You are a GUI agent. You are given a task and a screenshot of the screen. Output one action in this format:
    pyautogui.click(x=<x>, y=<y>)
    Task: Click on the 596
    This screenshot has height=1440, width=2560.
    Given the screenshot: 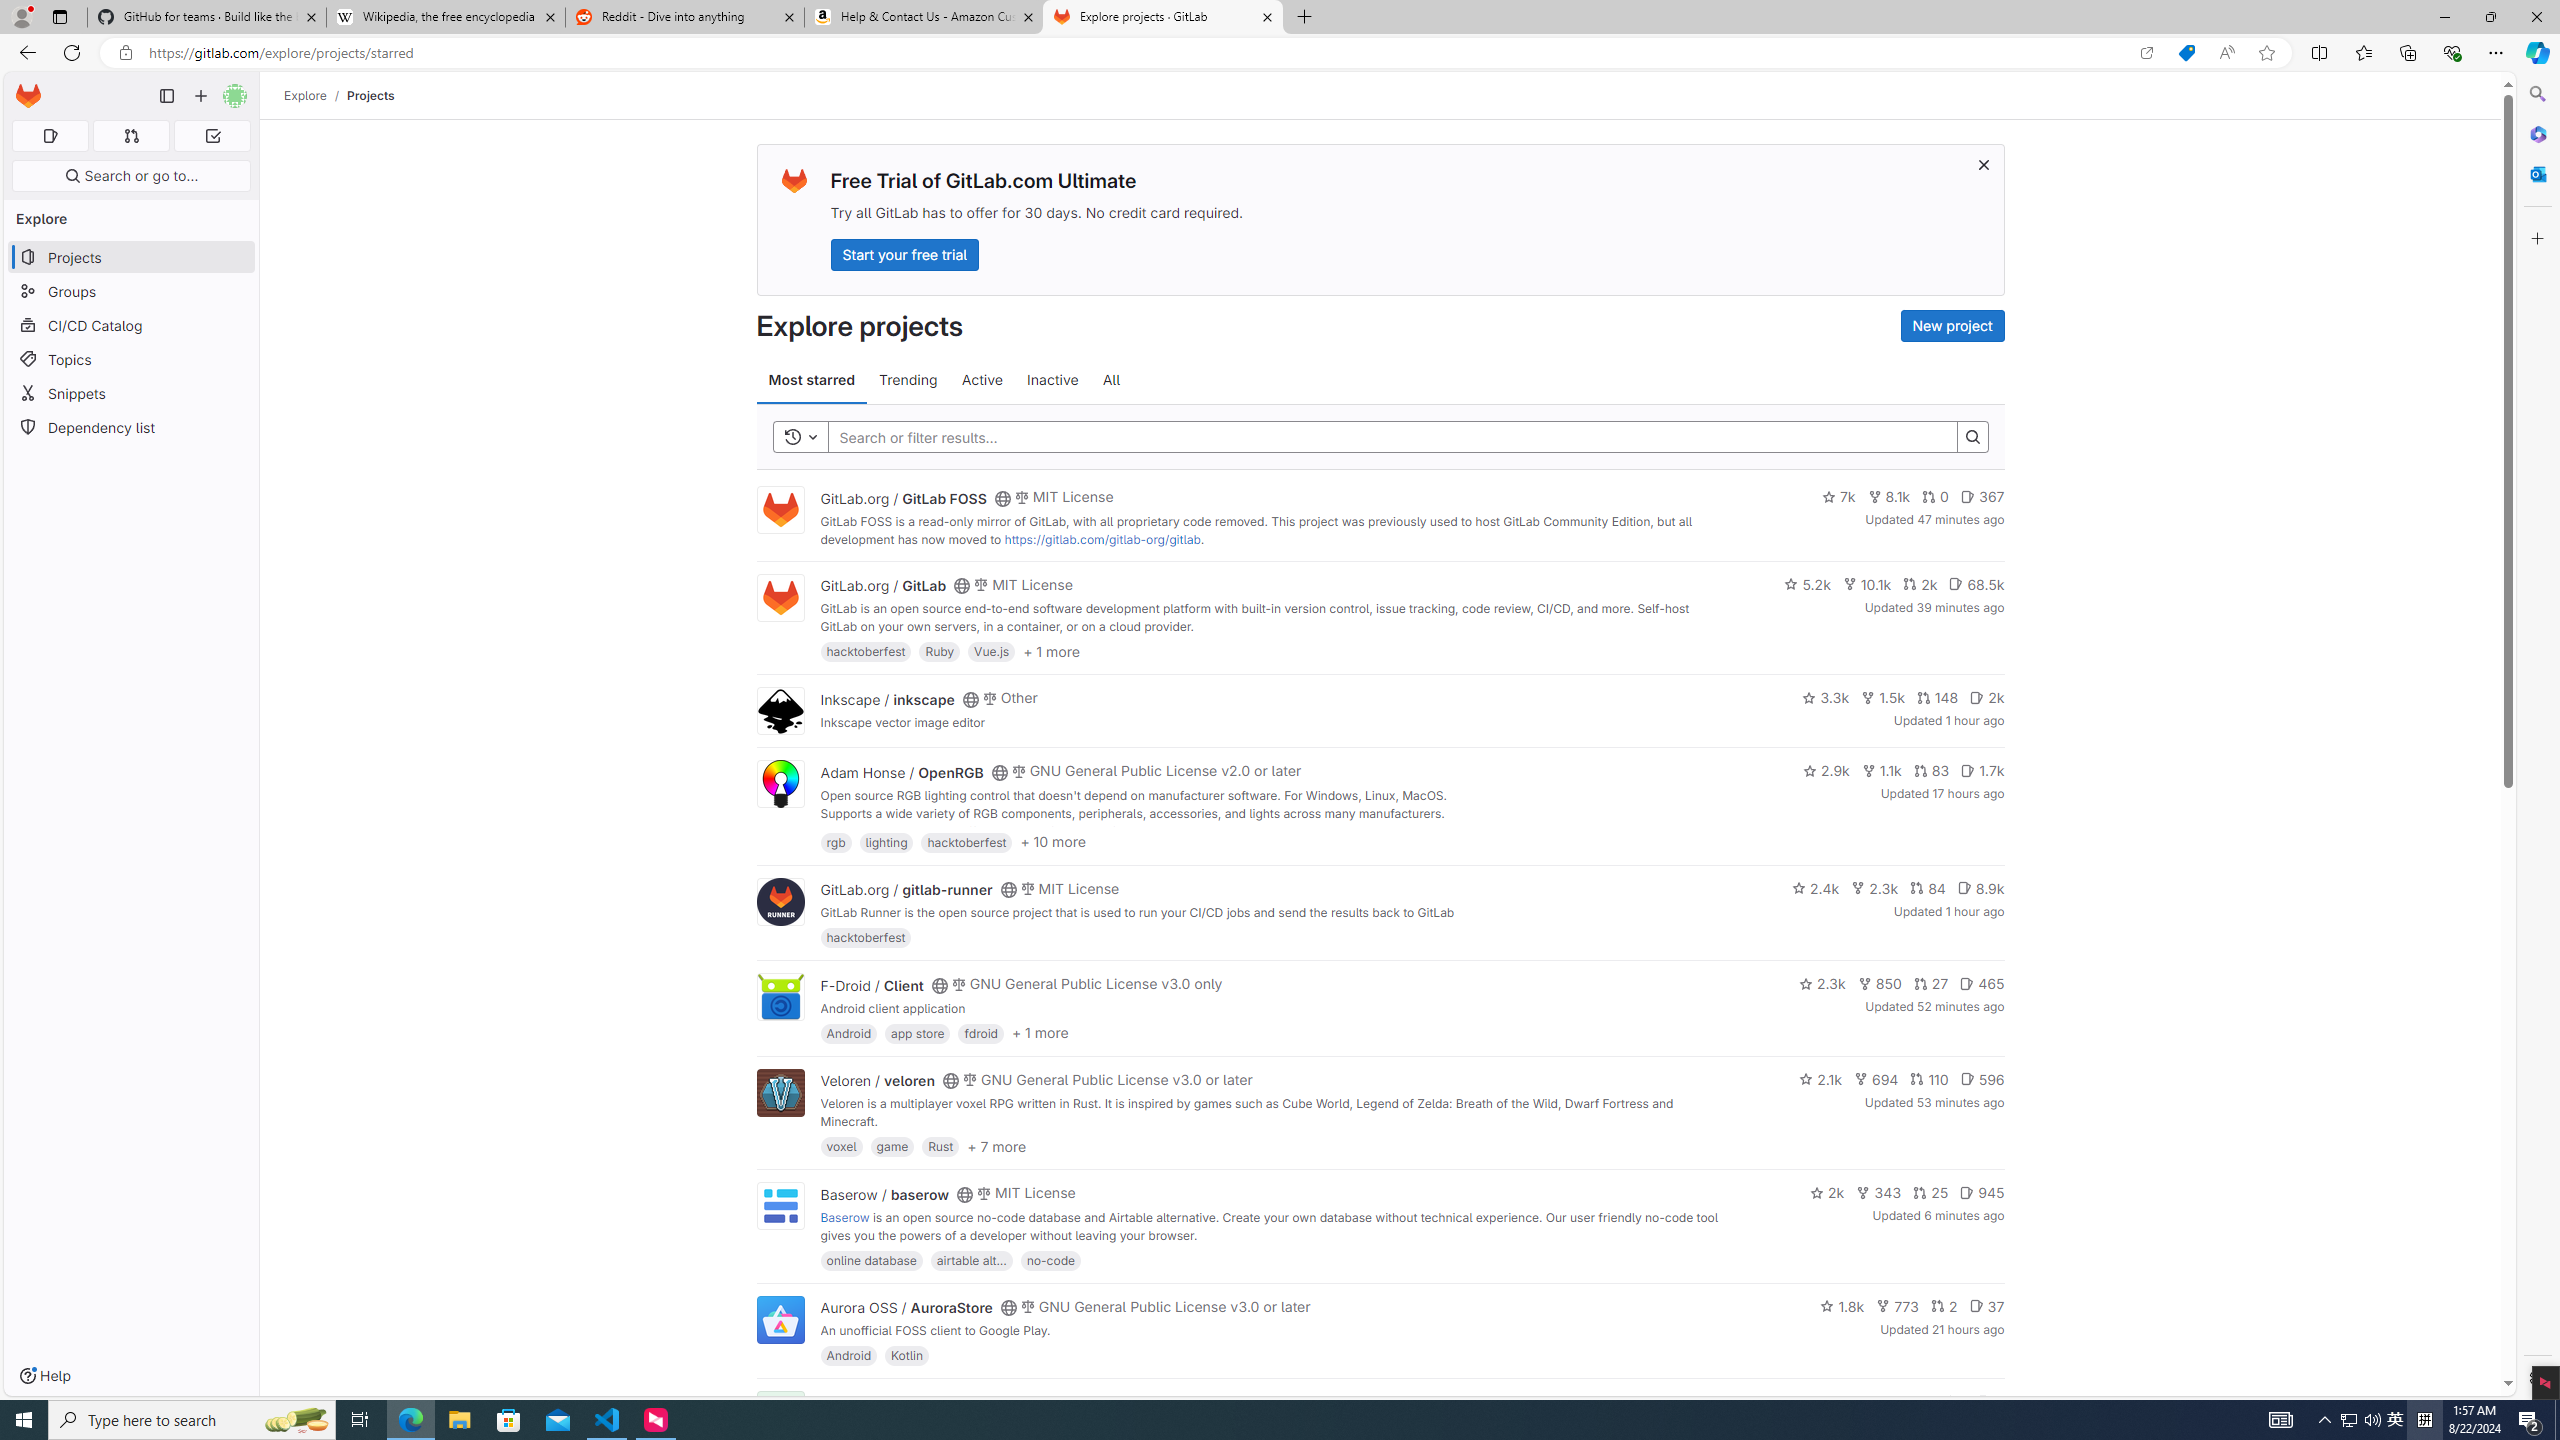 What is the action you would take?
    pyautogui.click(x=1982, y=1079)
    